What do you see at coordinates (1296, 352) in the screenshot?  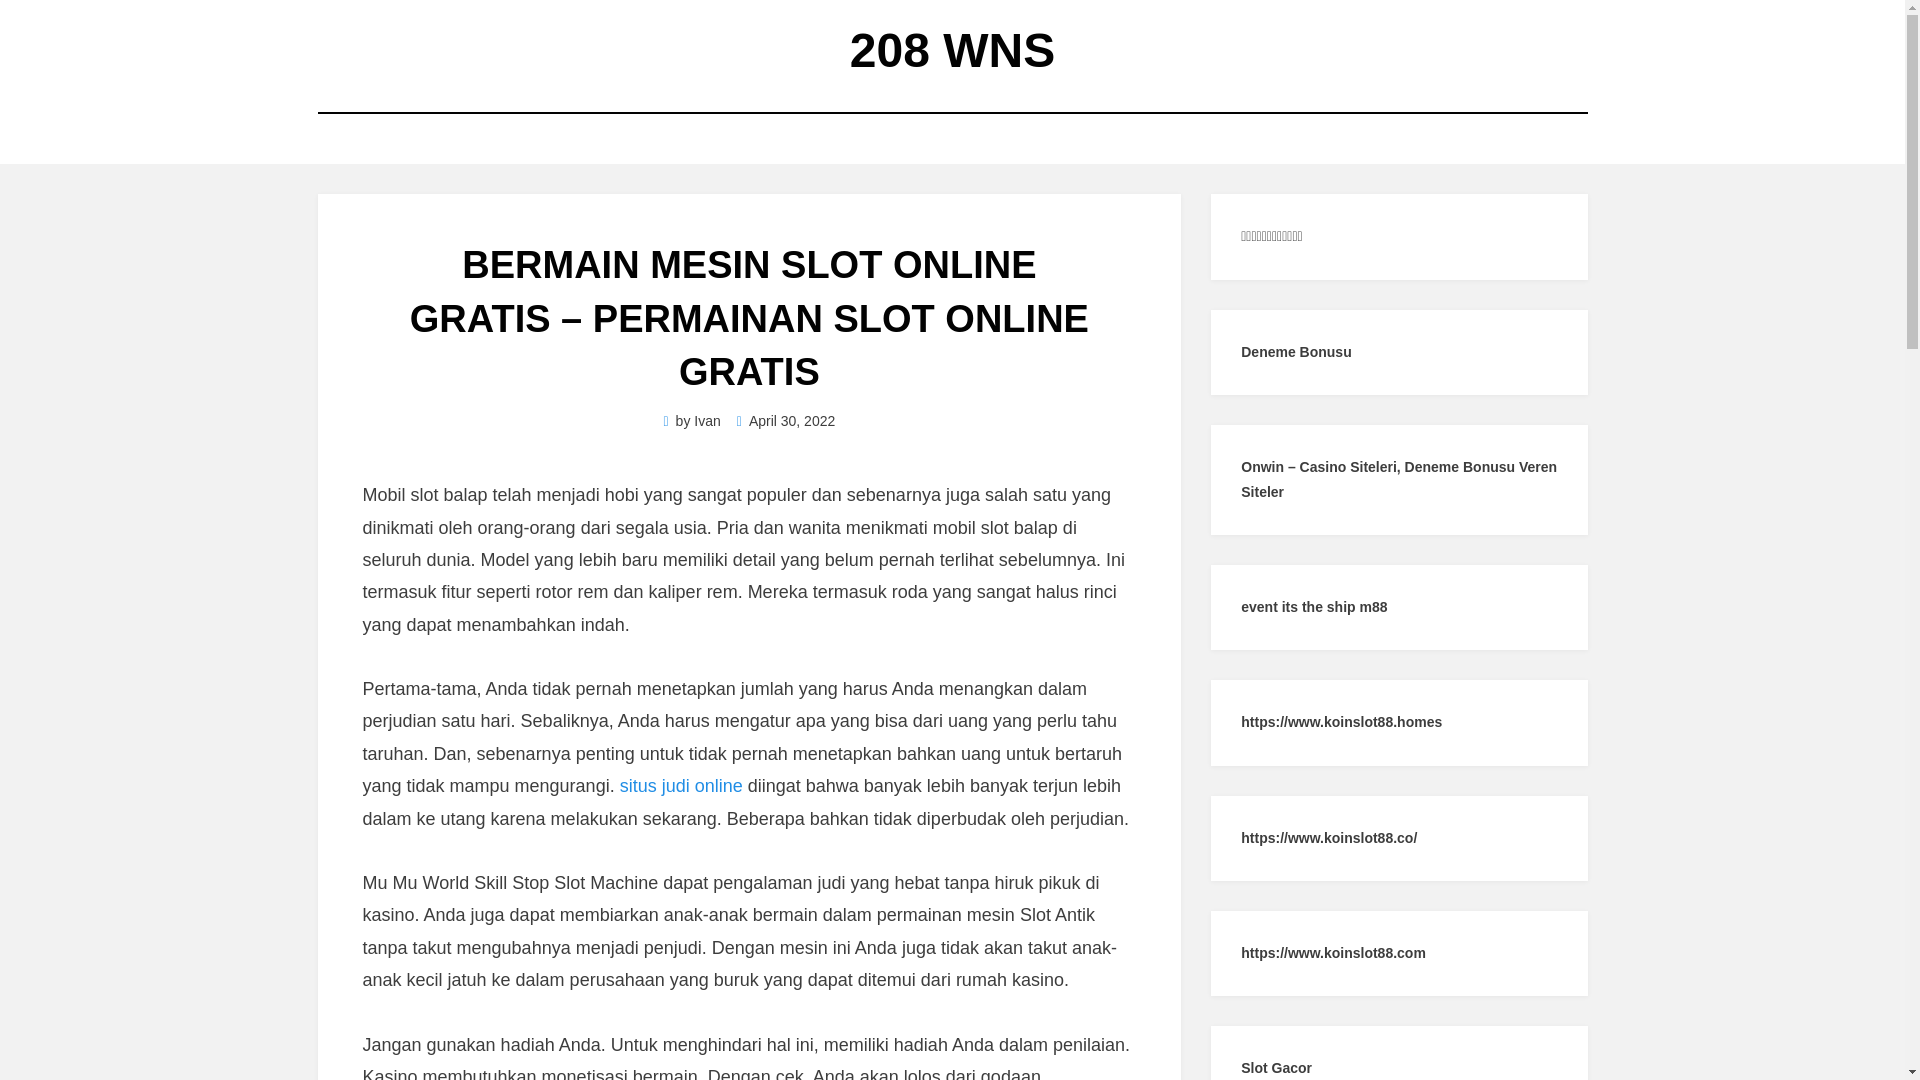 I see `Deneme Bonusu` at bounding box center [1296, 352].